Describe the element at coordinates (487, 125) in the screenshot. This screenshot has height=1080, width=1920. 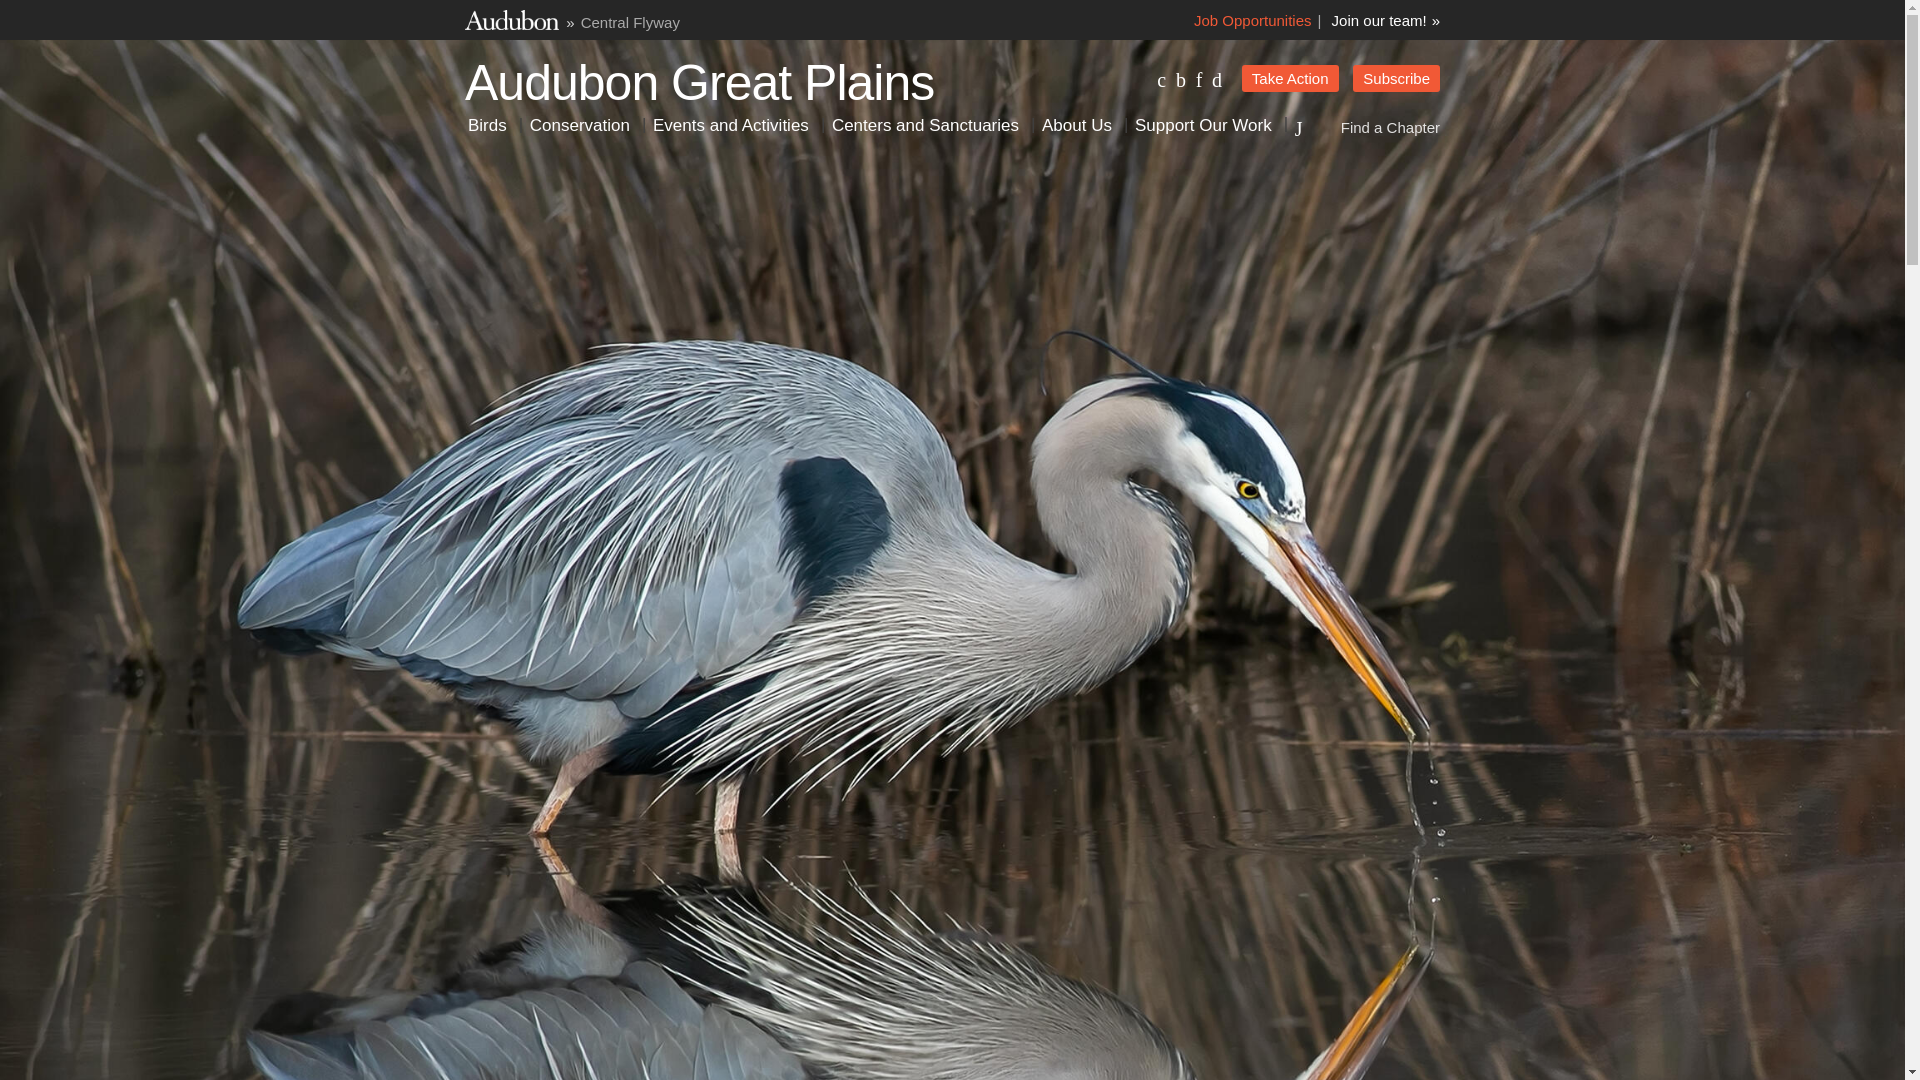
I see `Birds` at that location.